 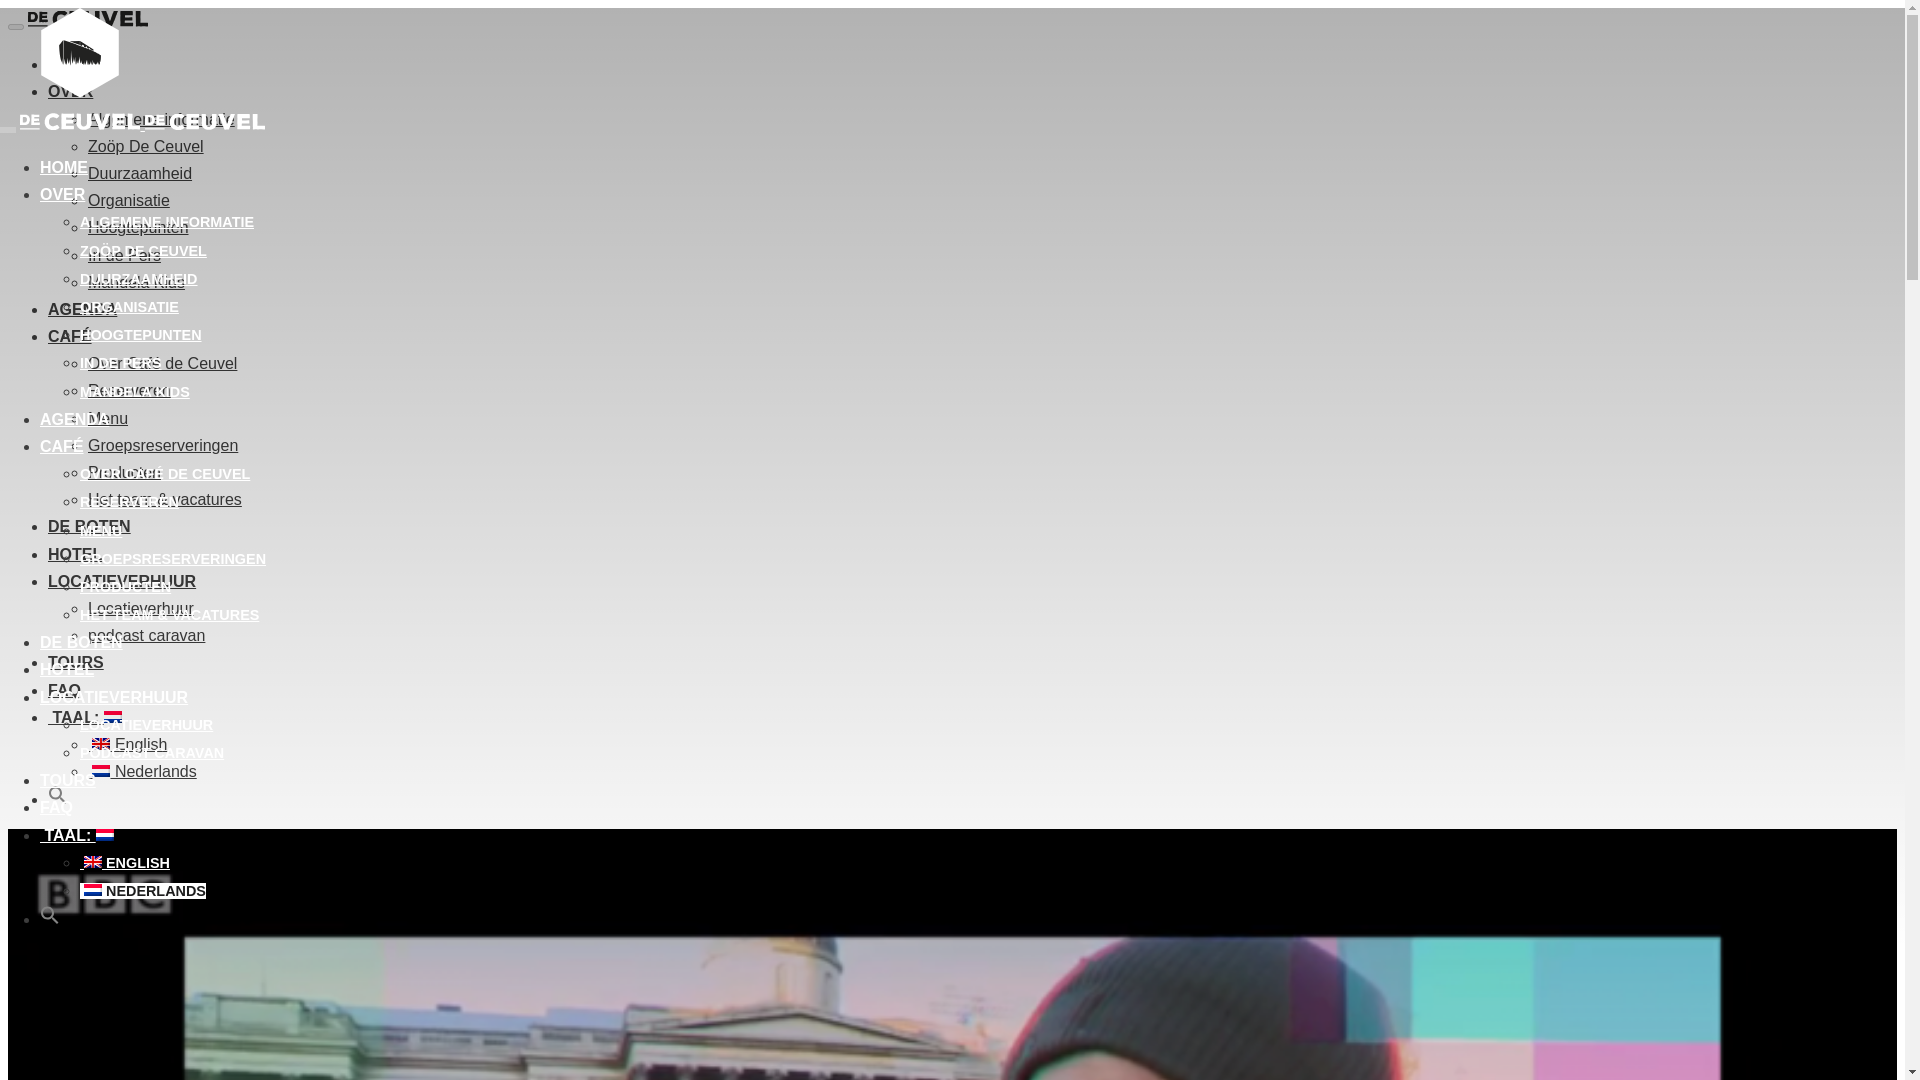 I want to click on Menu, so click(x=101, y=530).